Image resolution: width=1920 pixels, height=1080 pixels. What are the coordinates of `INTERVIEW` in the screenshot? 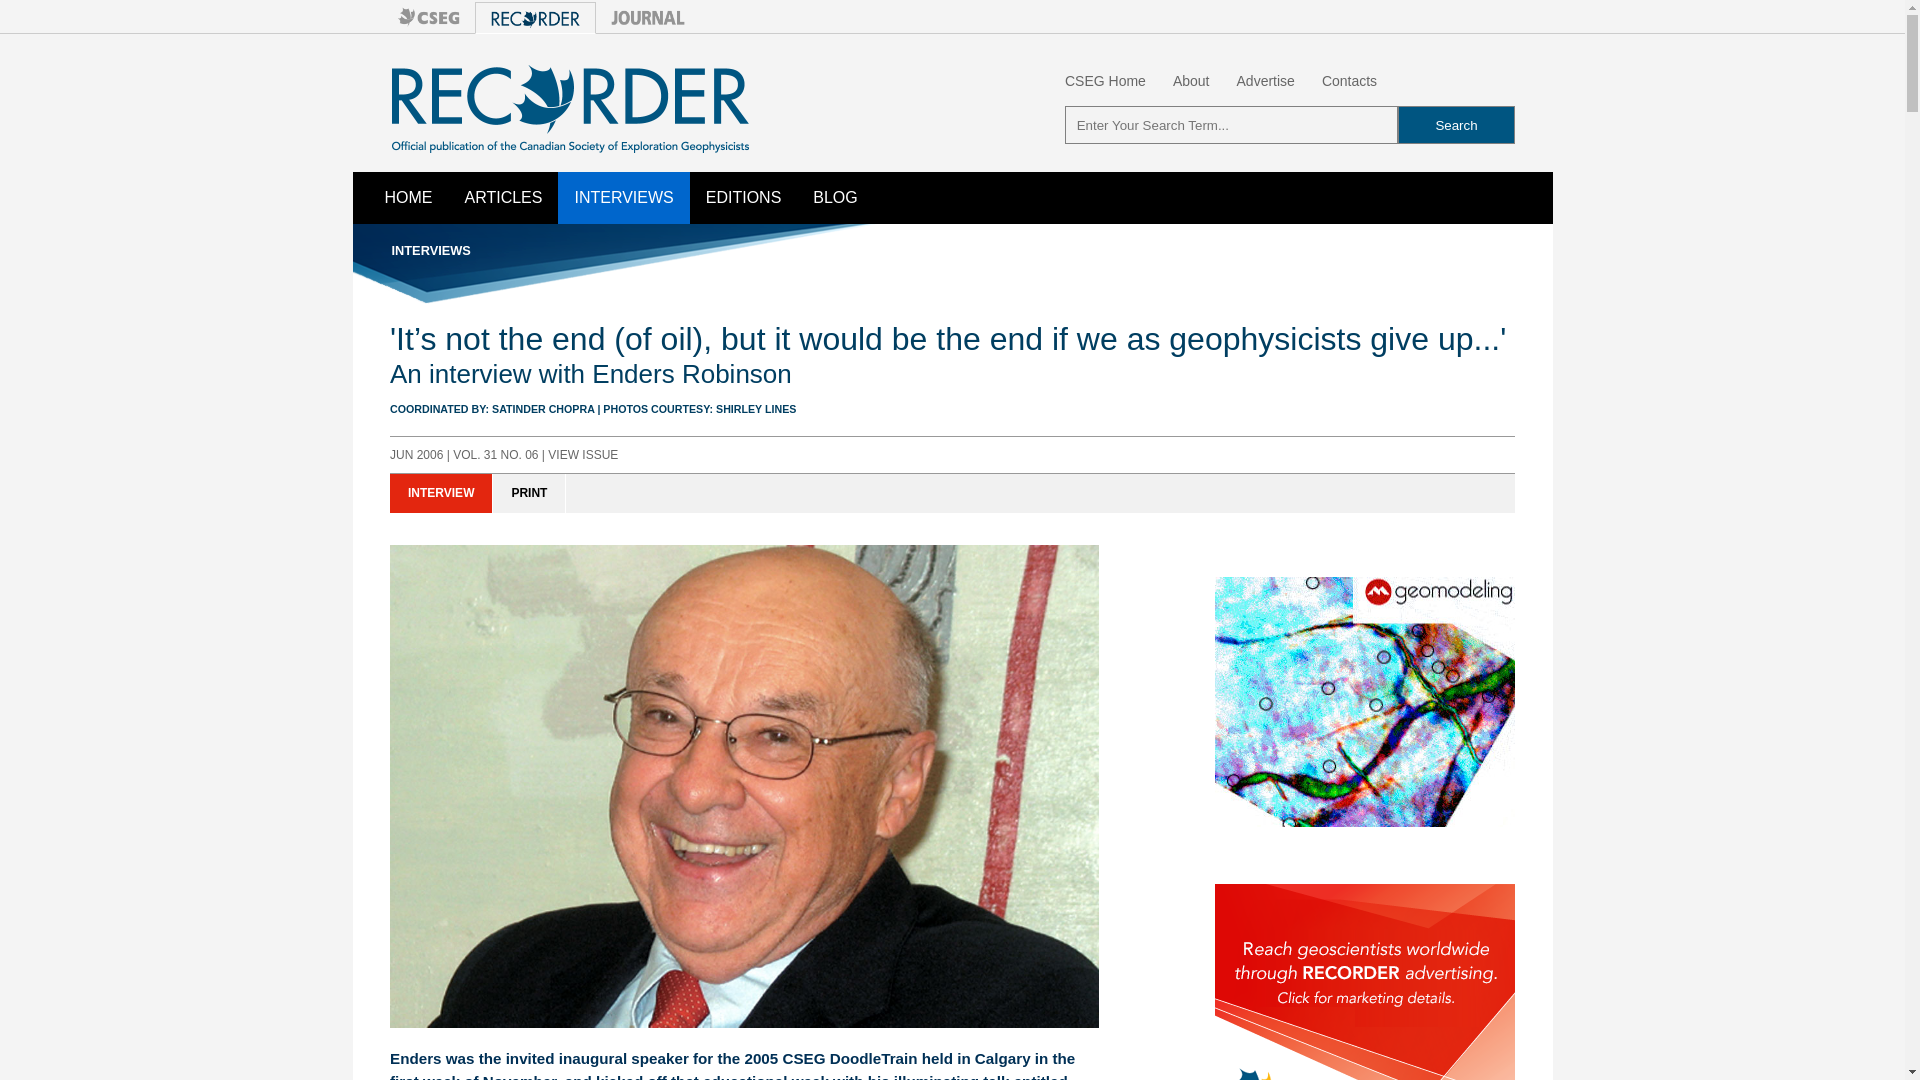 It's located at (441, 494).